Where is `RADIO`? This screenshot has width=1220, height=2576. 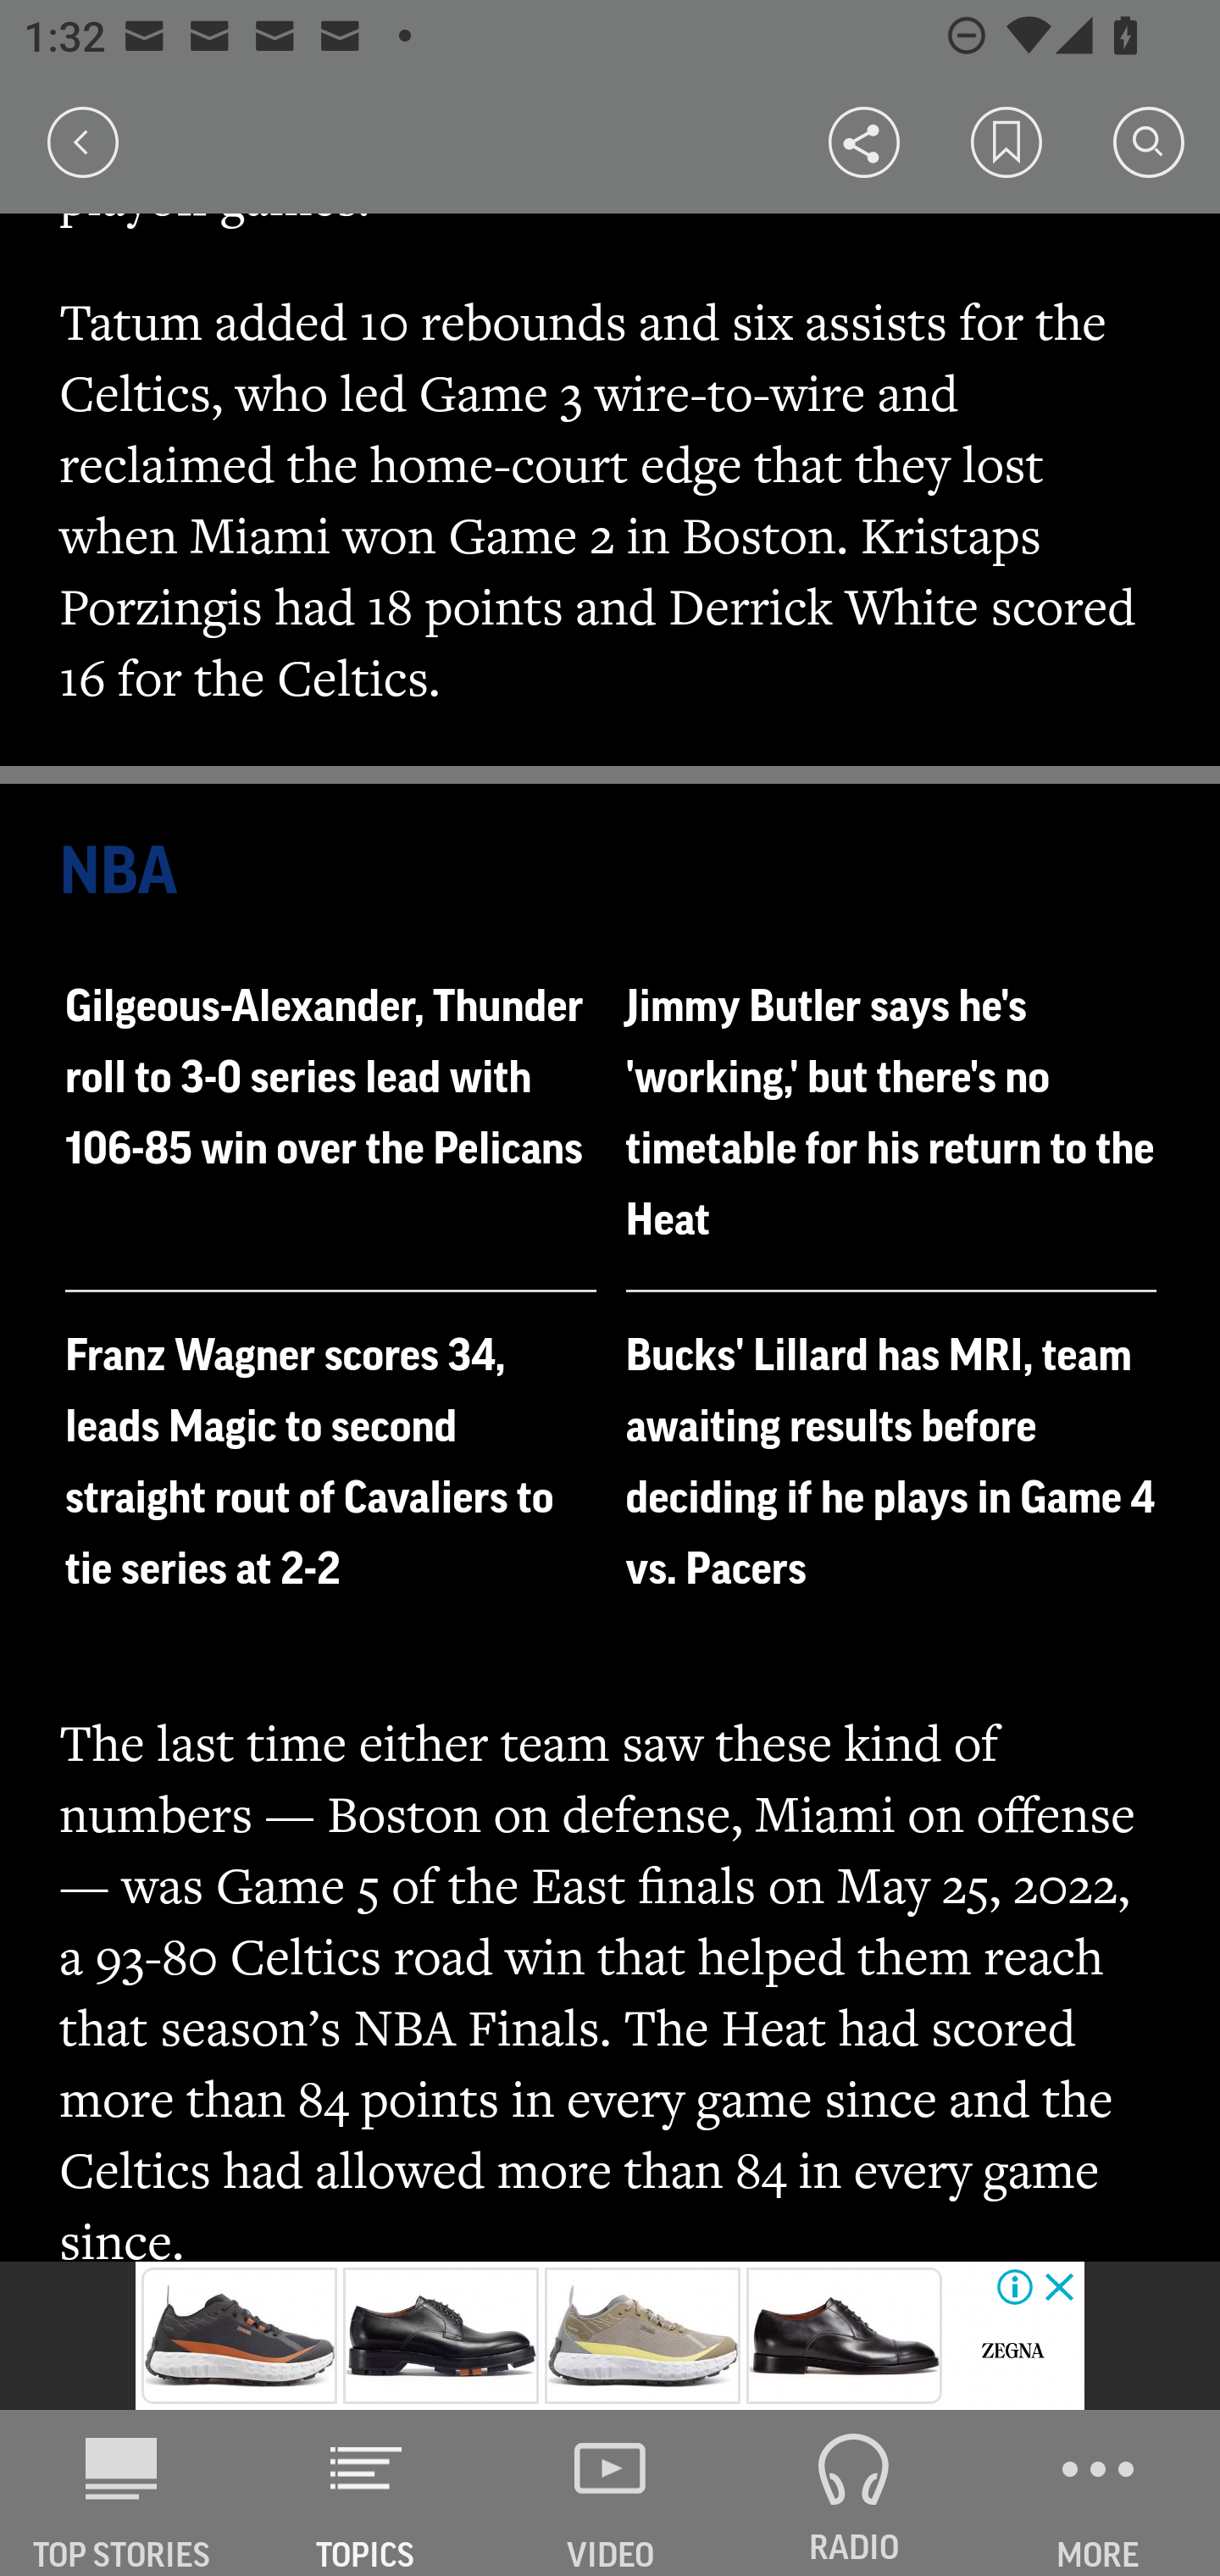 RADIO is located at coordinates (854, 2493).